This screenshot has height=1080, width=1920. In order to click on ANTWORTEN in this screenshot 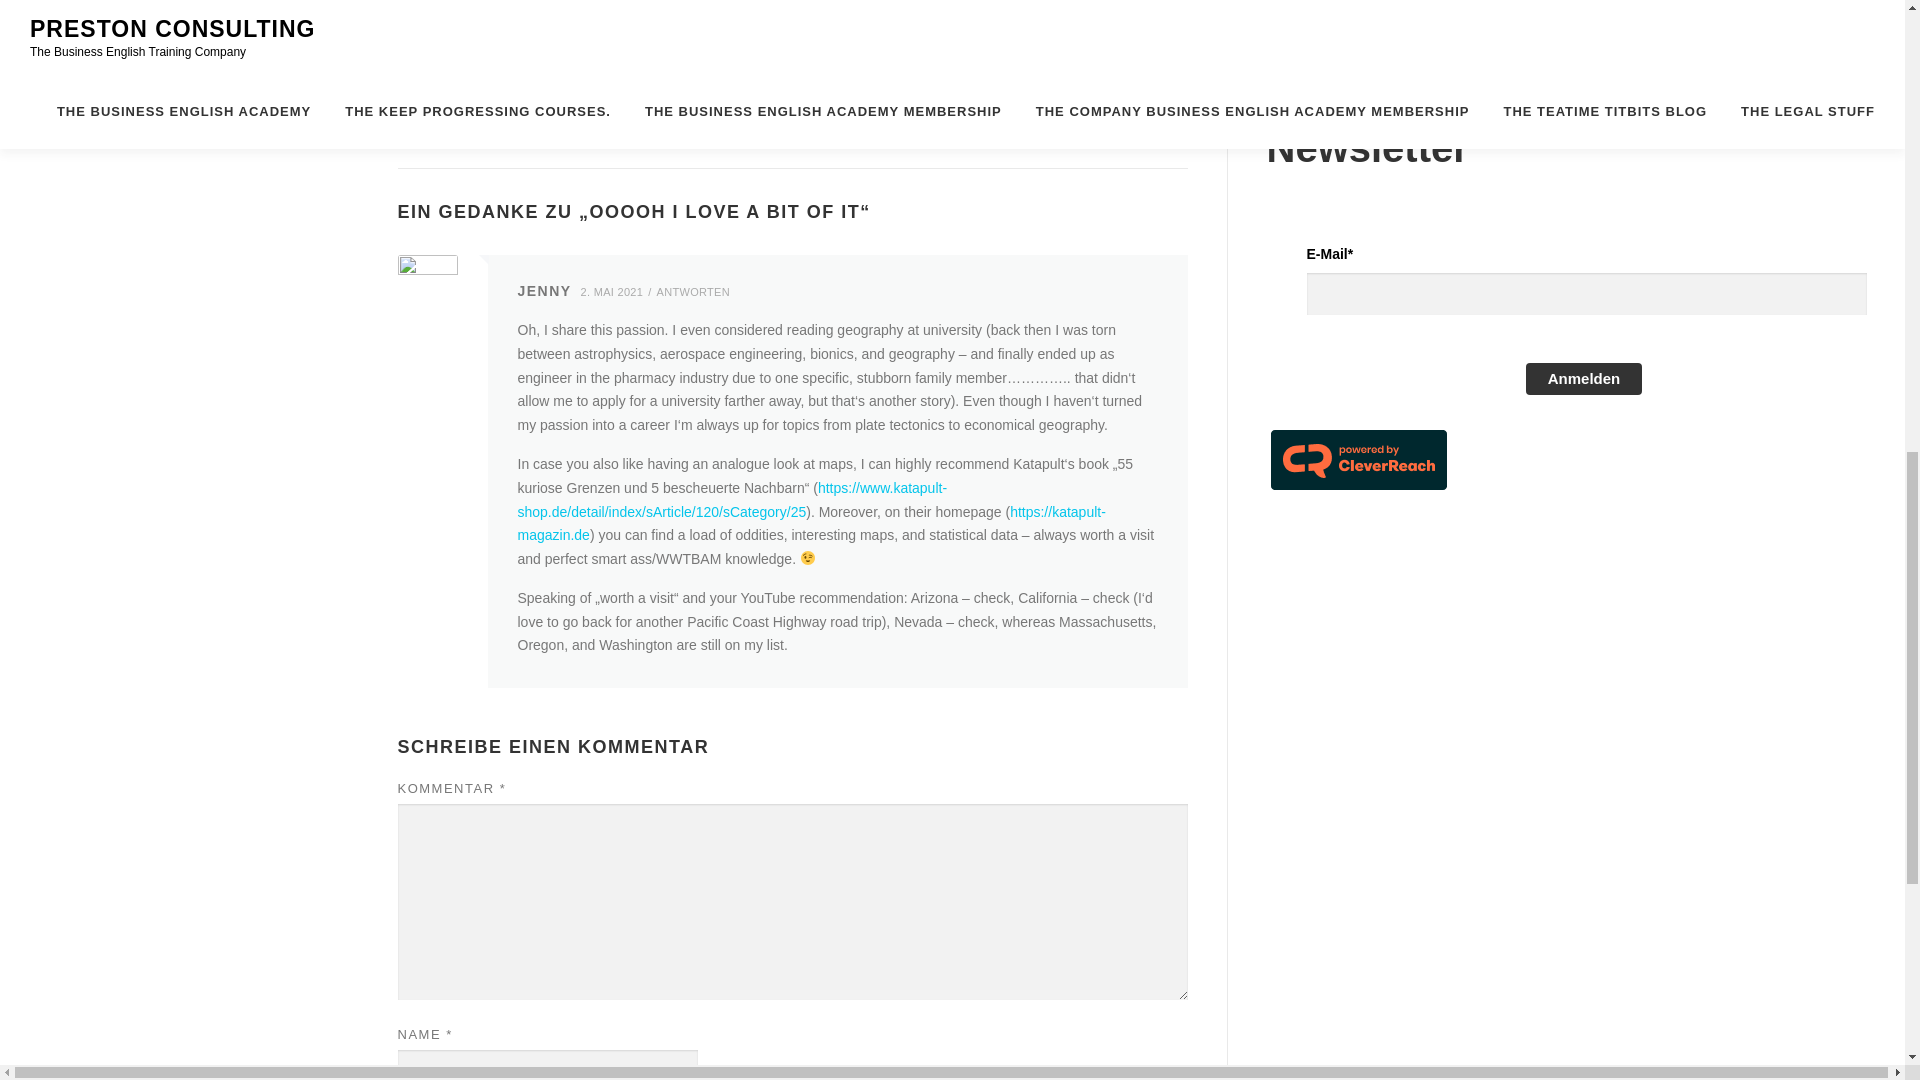, I will do `click(698, 292)`.